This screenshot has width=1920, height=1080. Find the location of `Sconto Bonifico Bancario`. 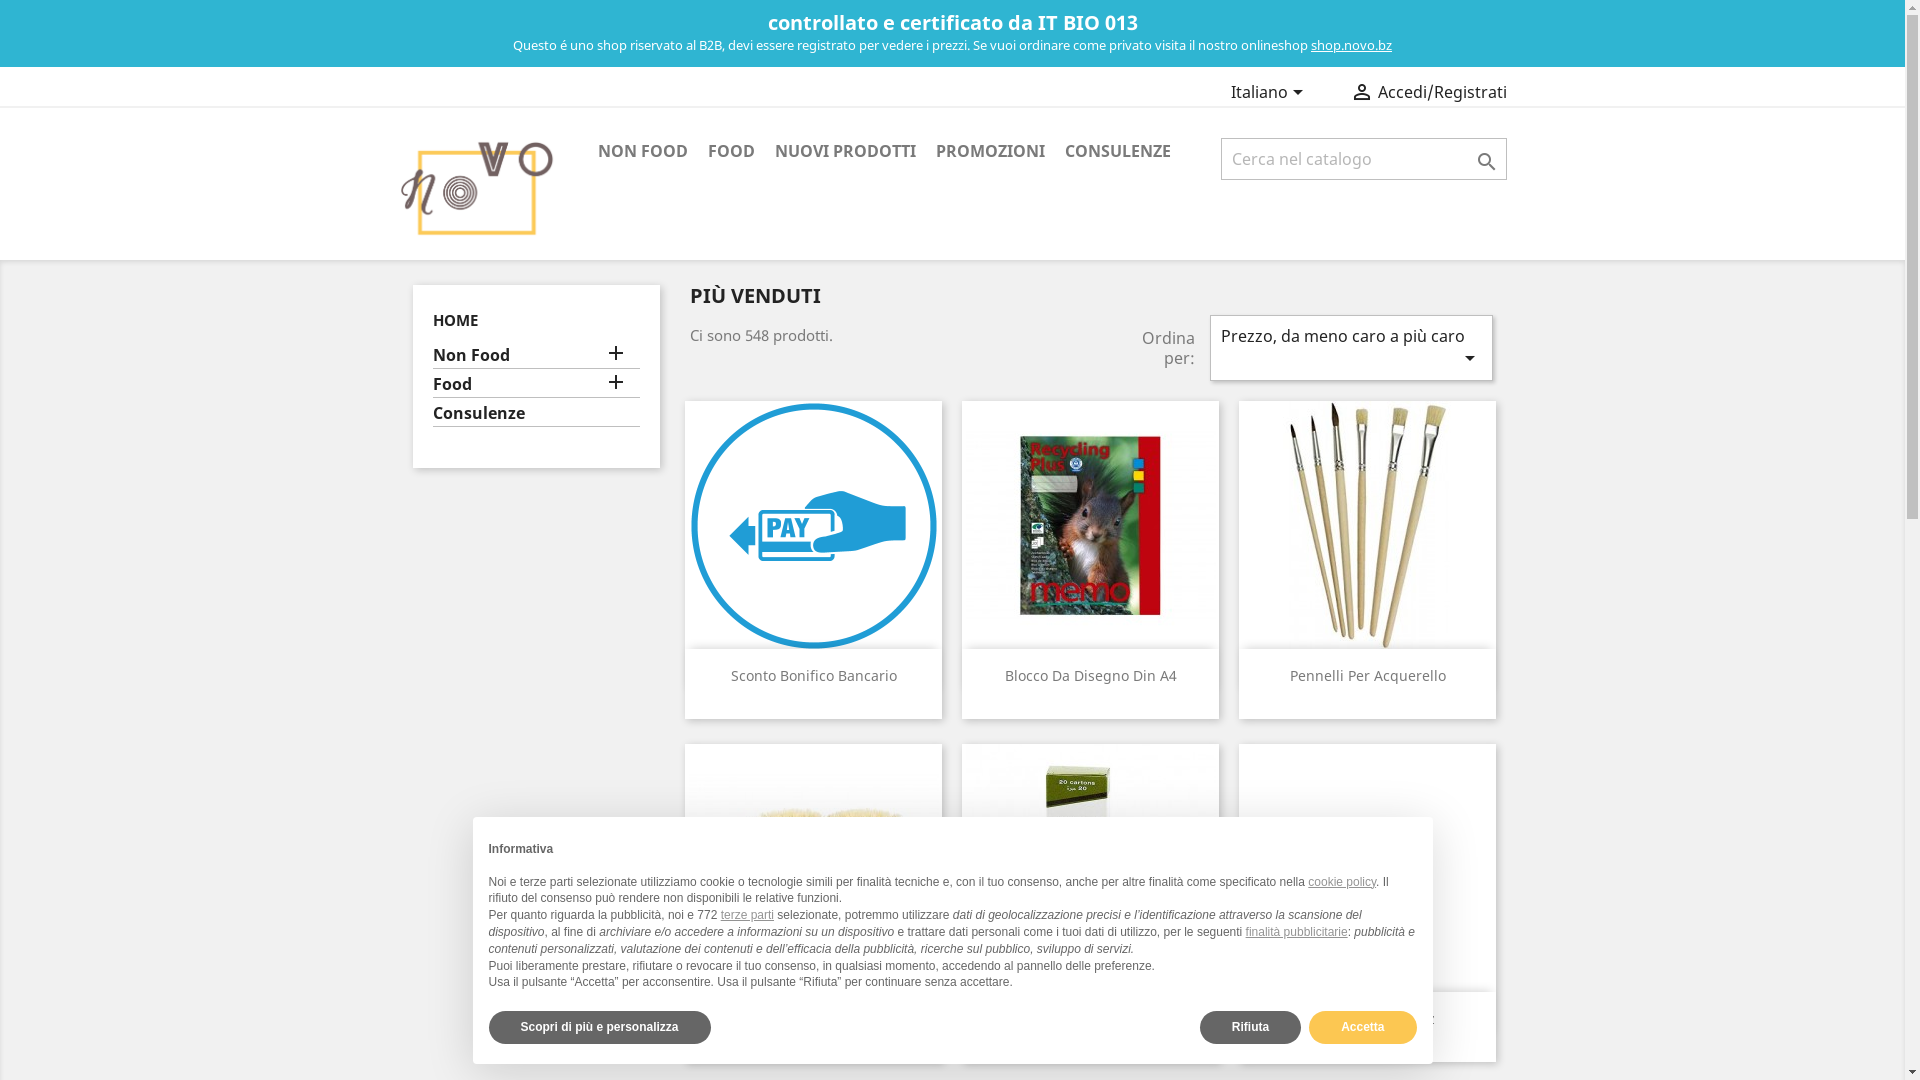

Sconto Bonifico Bancario is located at coordinates (813, 676).